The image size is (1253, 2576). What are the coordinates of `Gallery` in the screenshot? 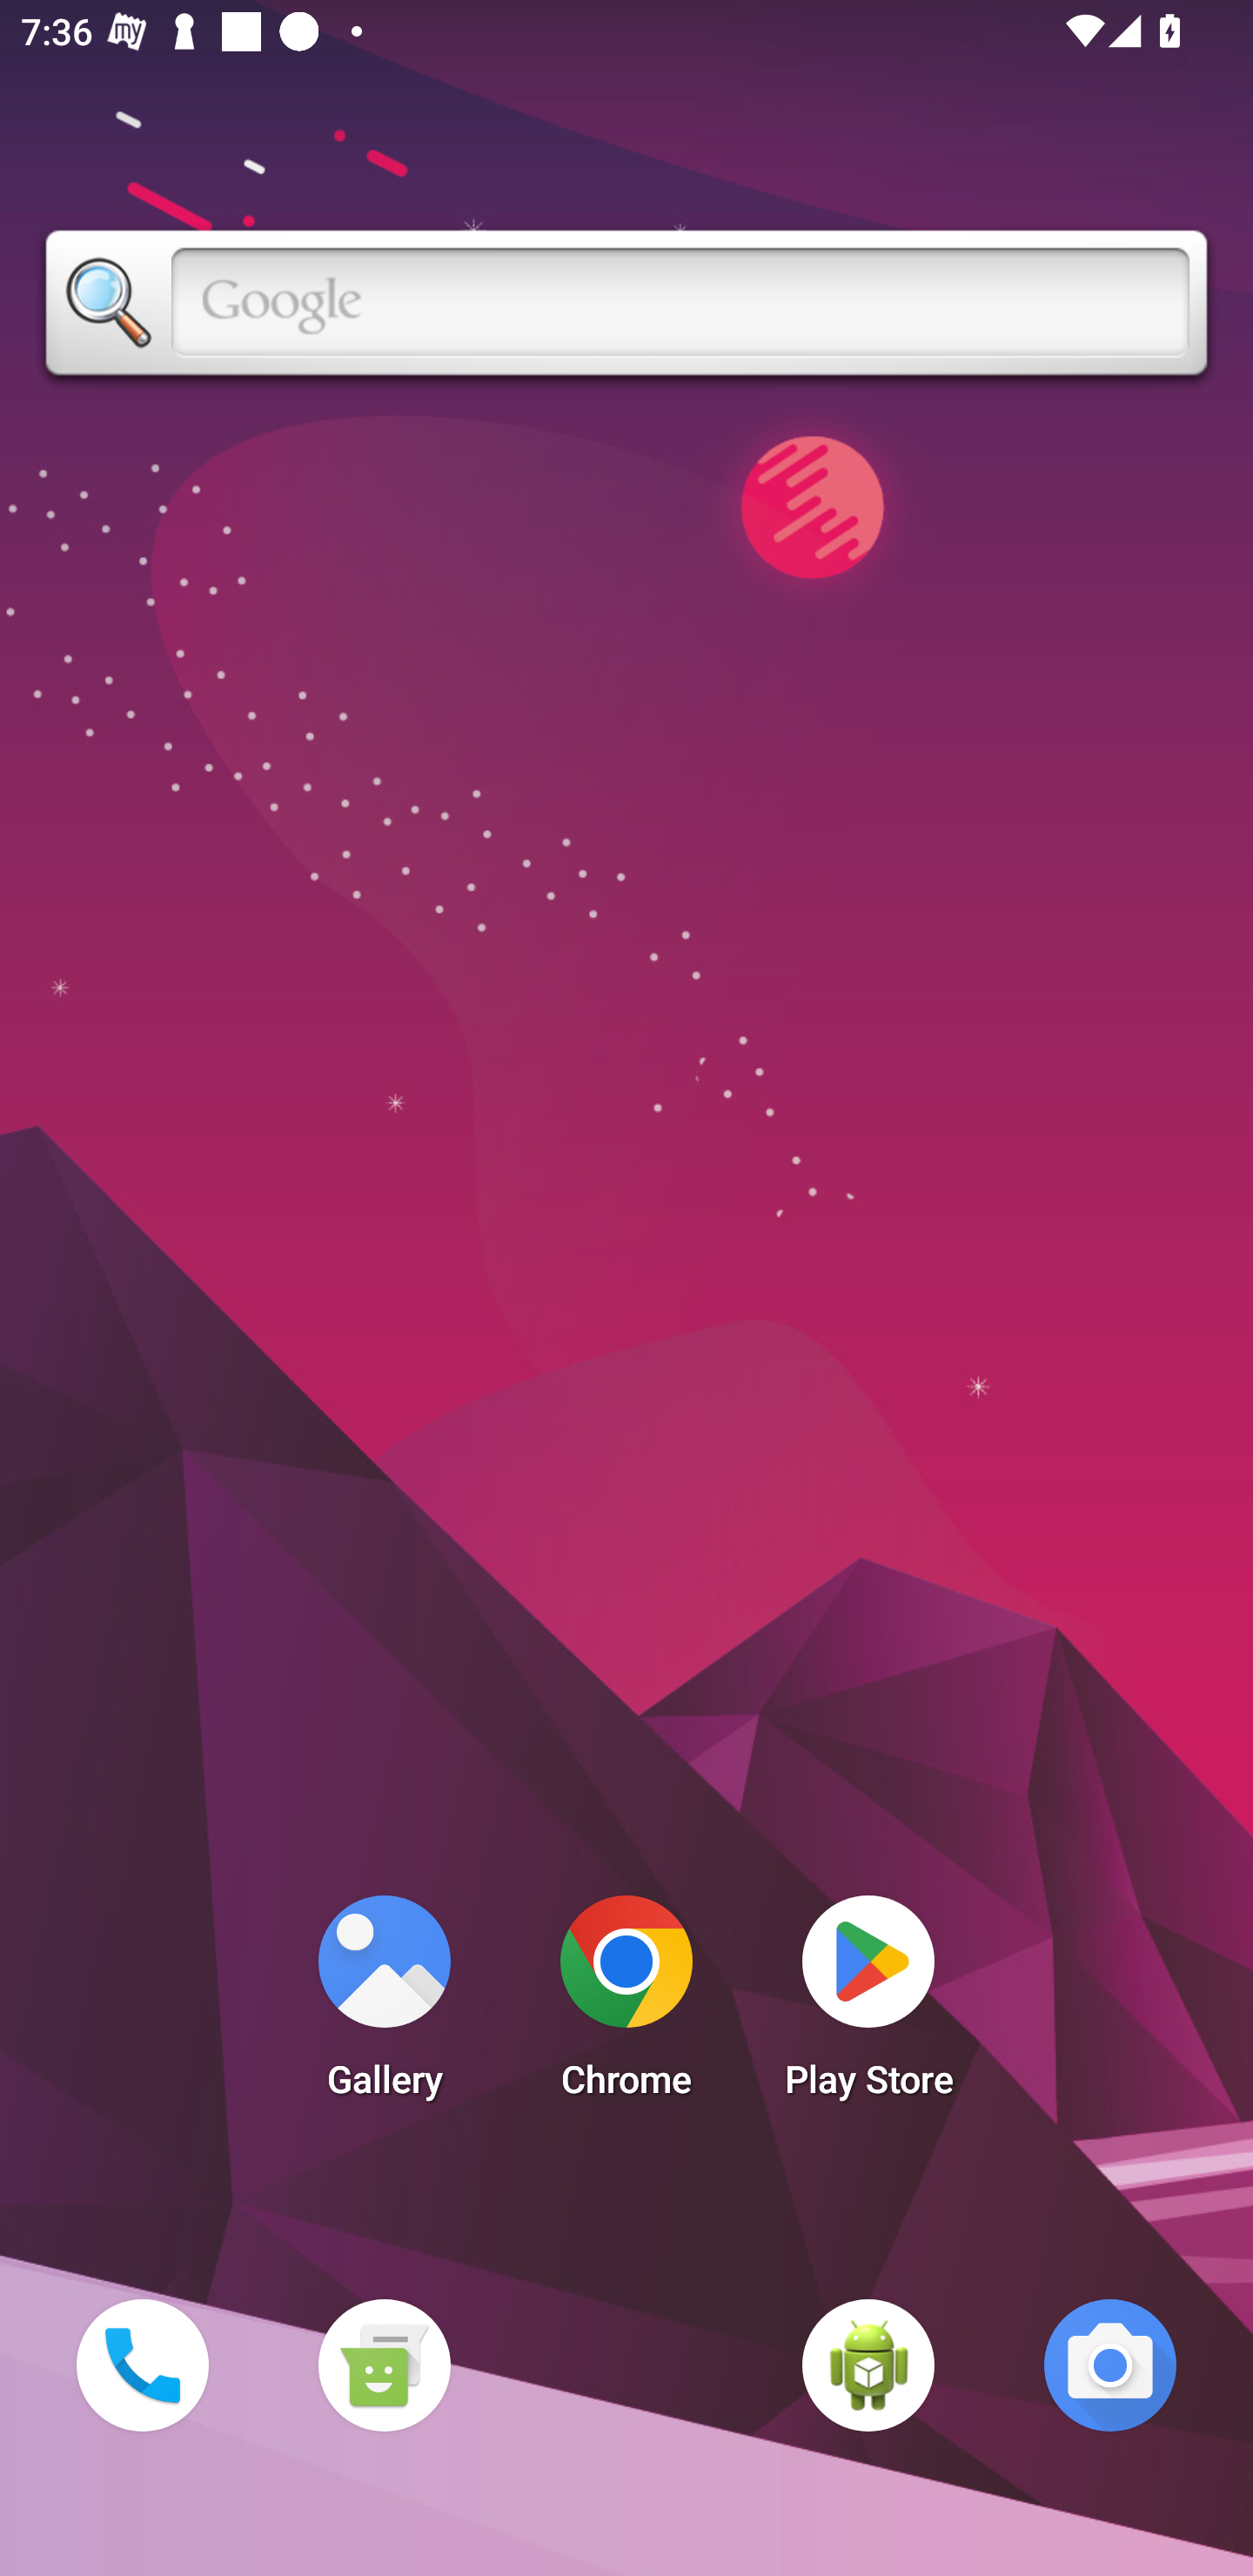 It's located at (384, 2005).